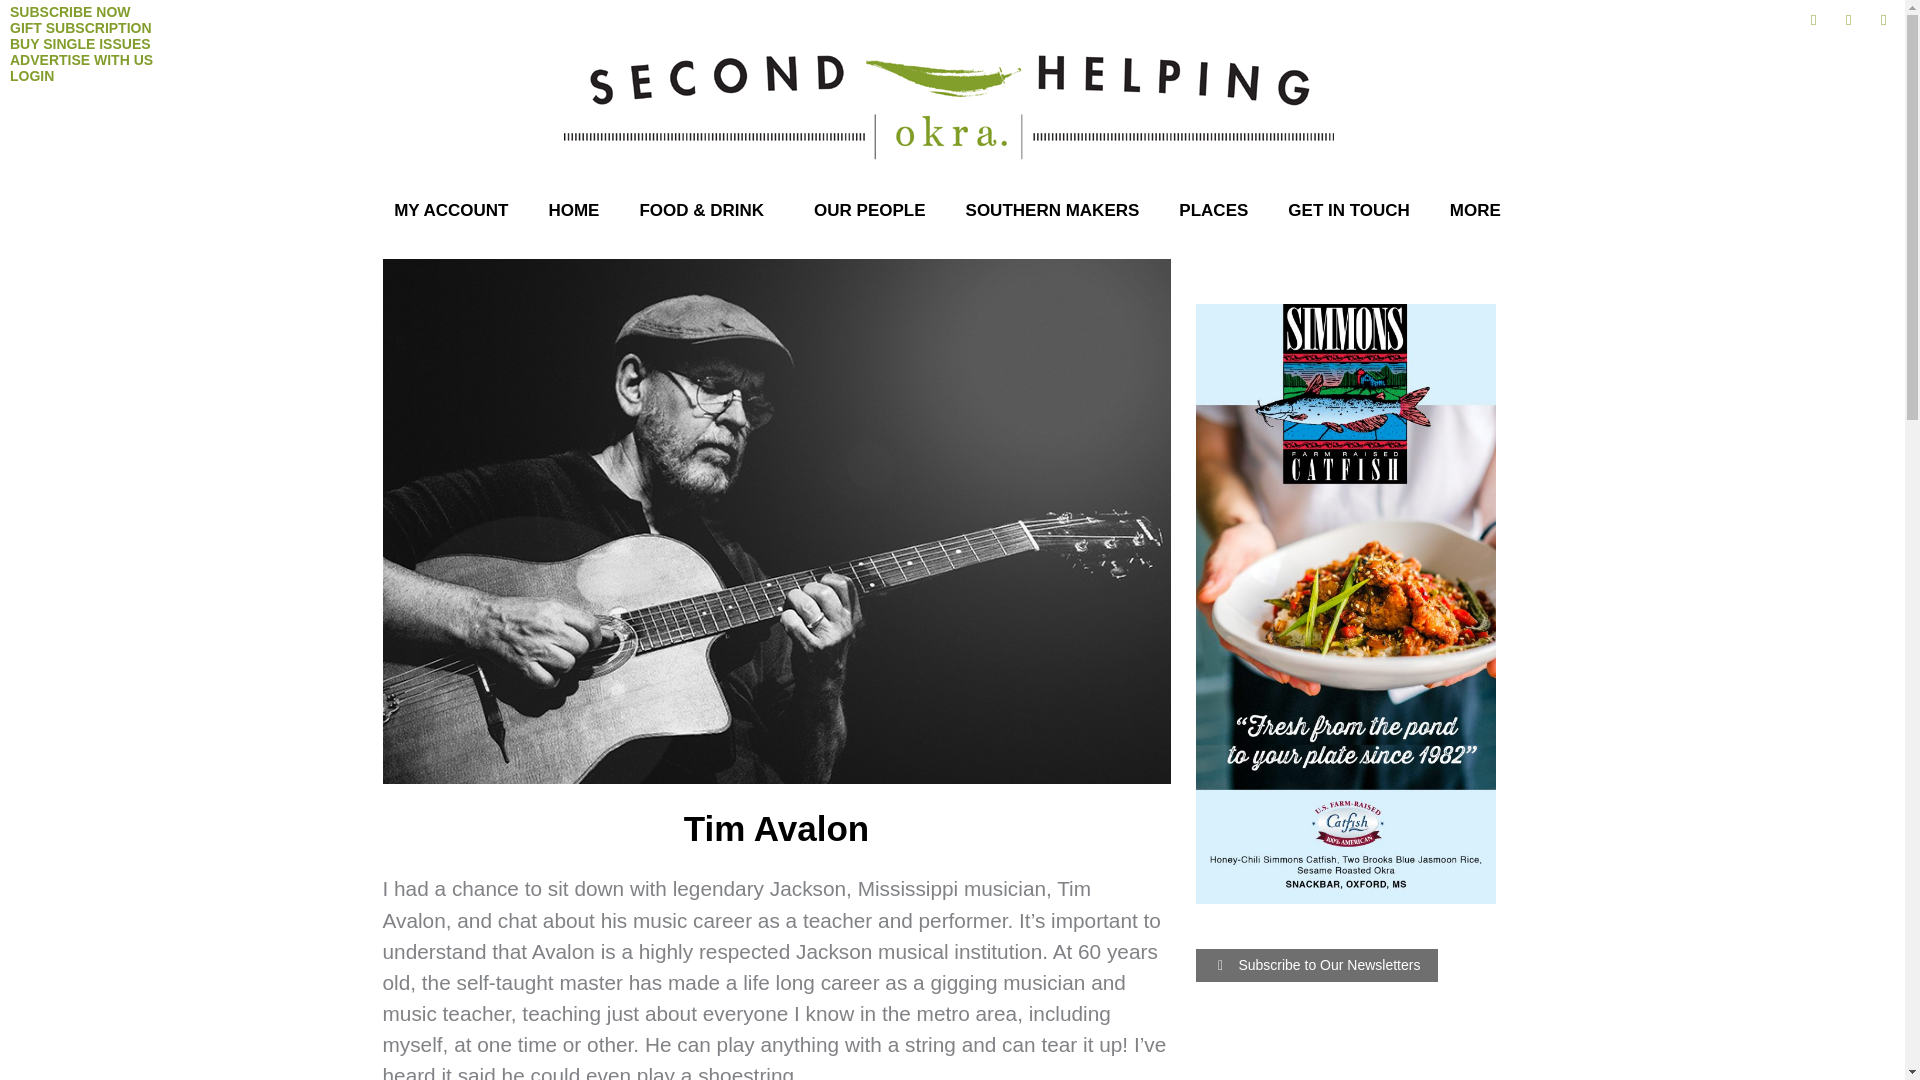 This screenshot has width=1920, height=1080. Describe the element at coordinates (869, 210) in the screenshot. I see `OUR PEOPLE` at that location.